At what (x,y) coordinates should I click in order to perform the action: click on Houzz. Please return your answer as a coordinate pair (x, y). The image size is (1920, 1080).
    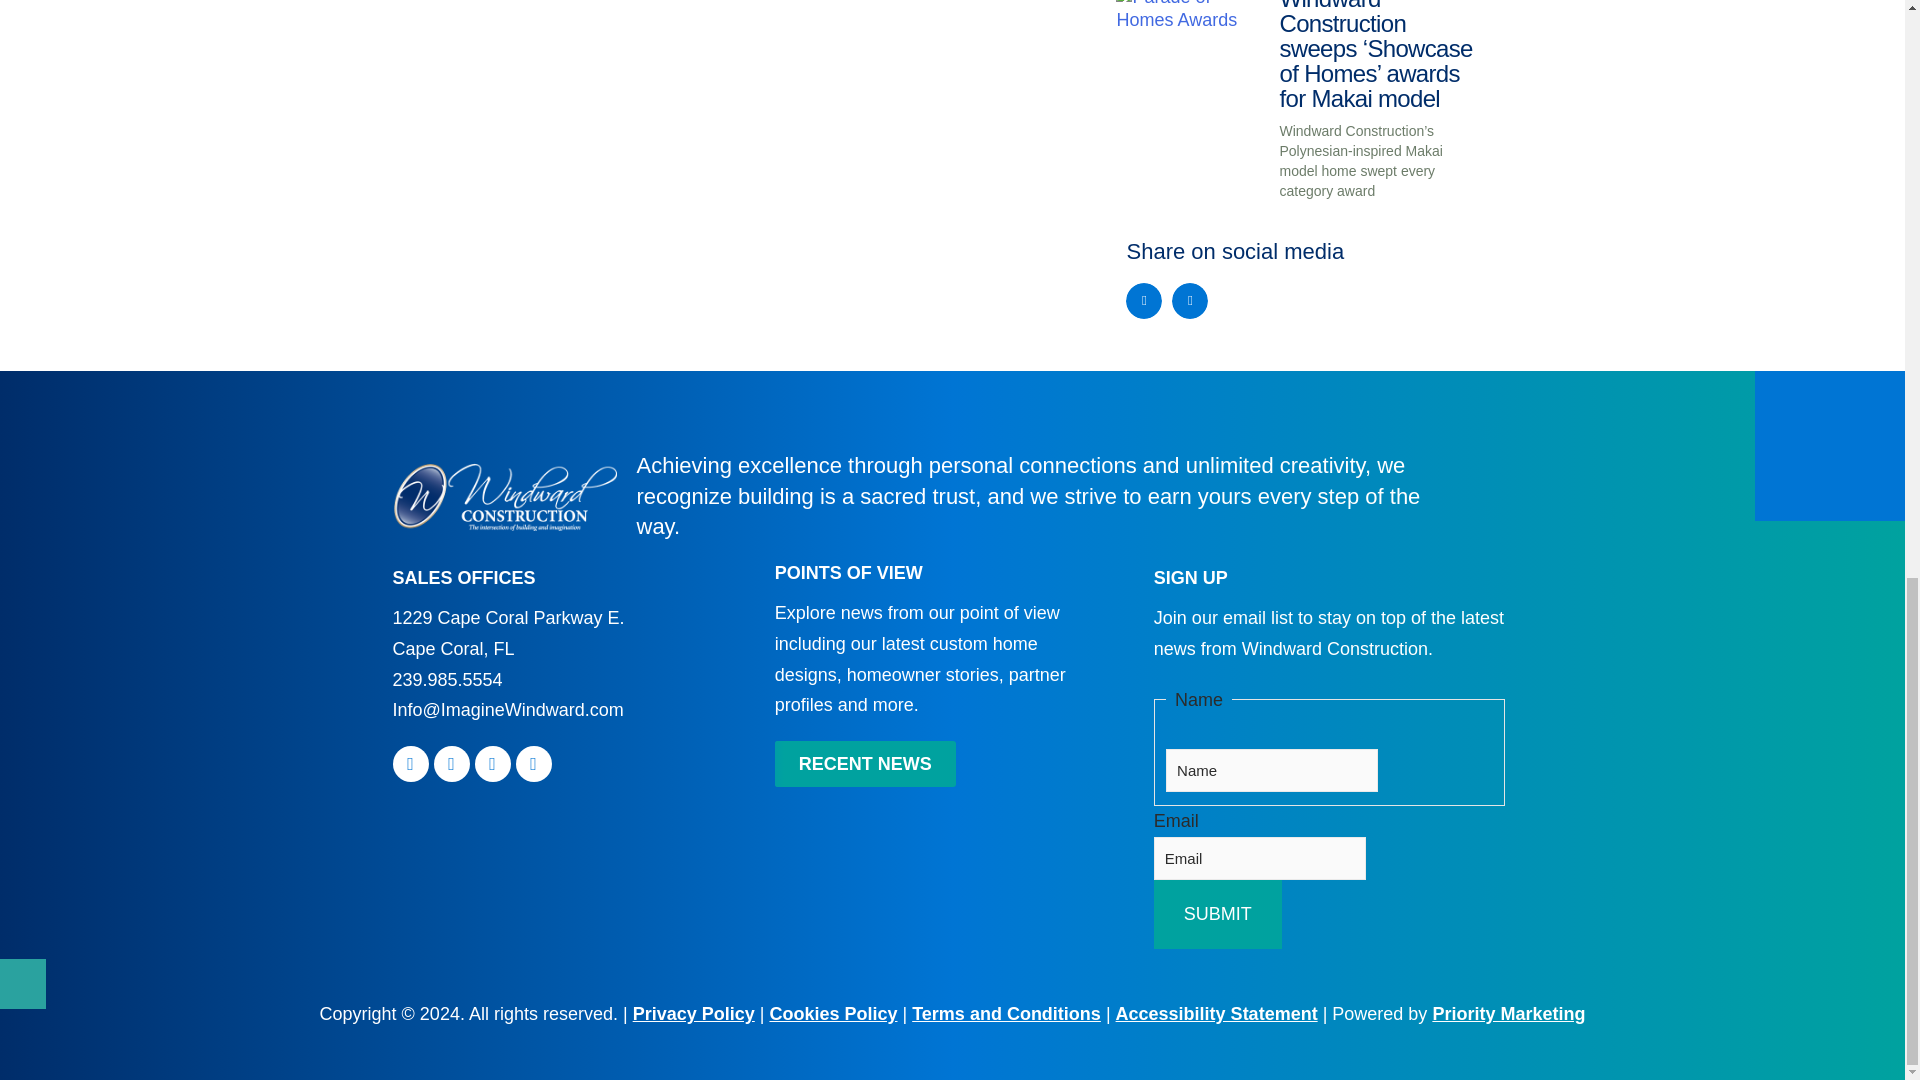
    Looking at the image, I should click on (534, 764).